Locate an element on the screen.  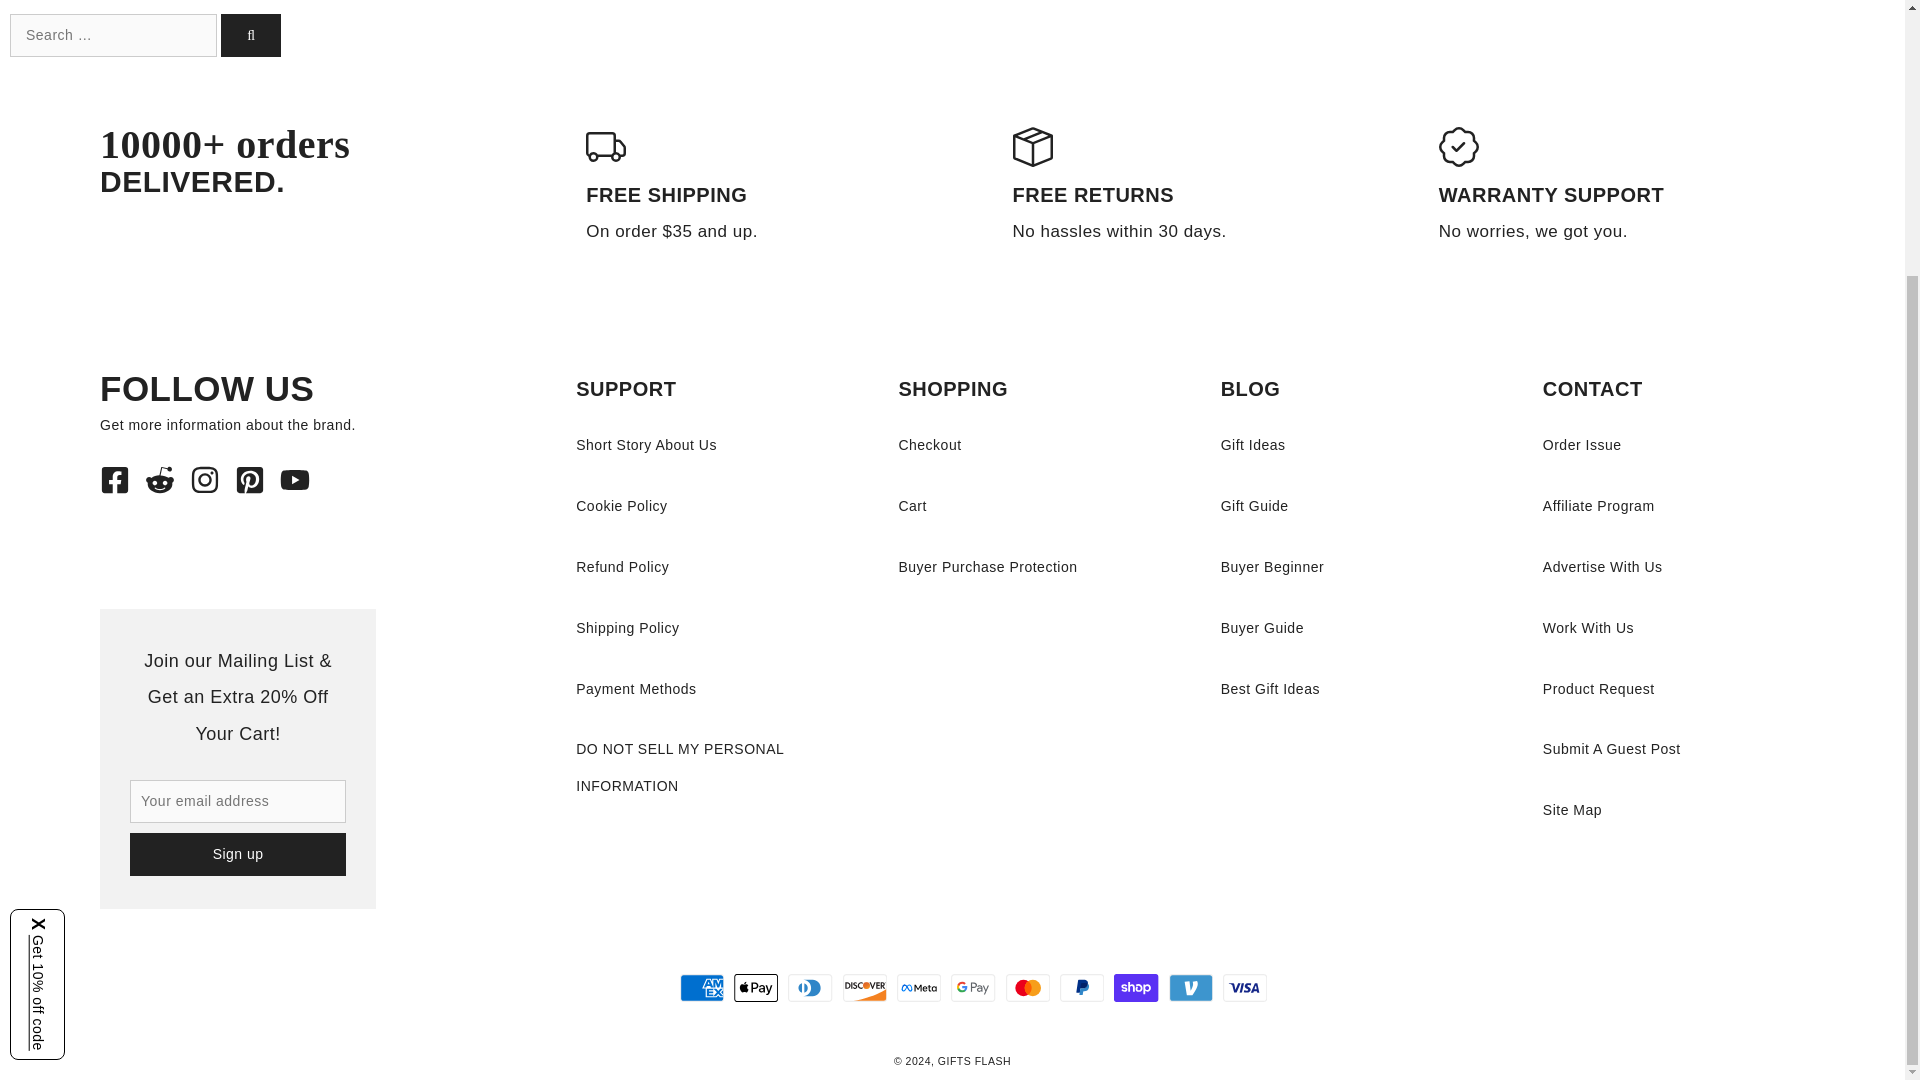
American Express is located at coordinates (701, 988).